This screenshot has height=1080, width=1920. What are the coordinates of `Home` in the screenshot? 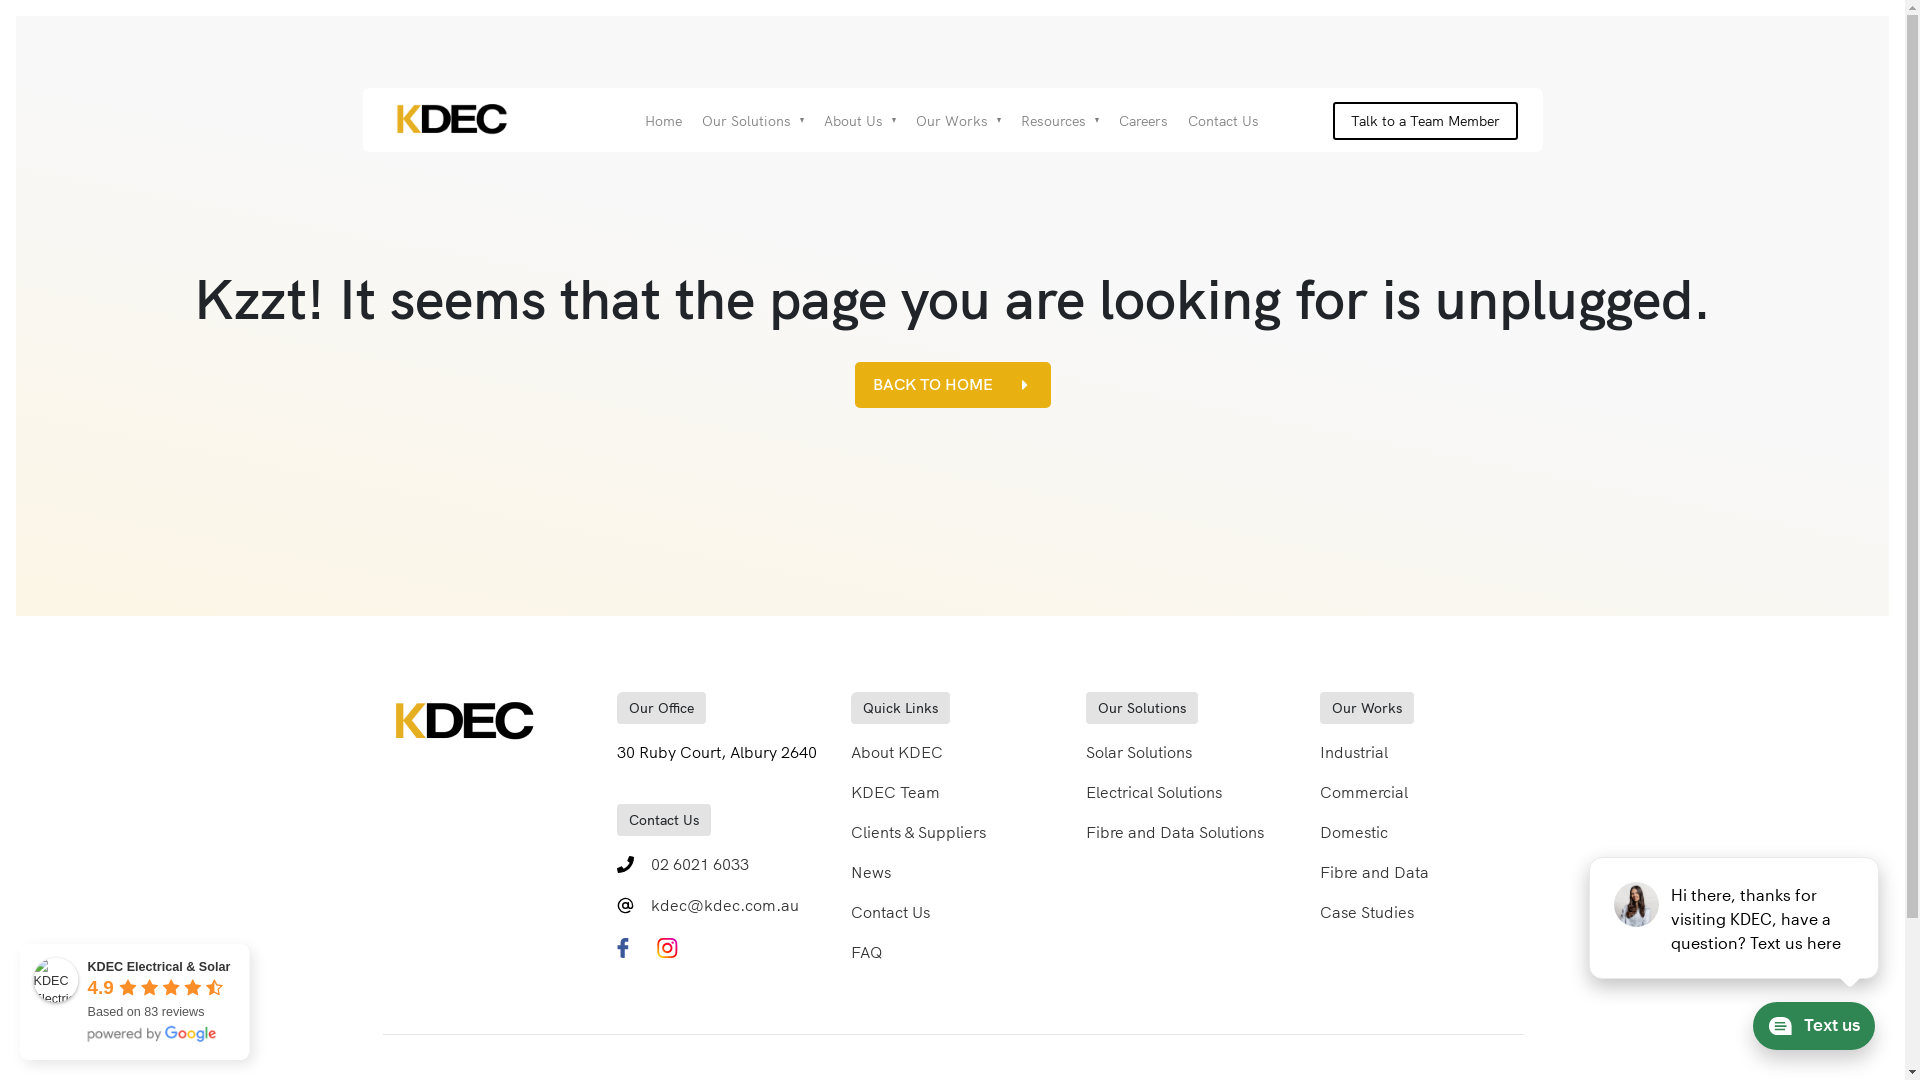 It's located at (664, 121).